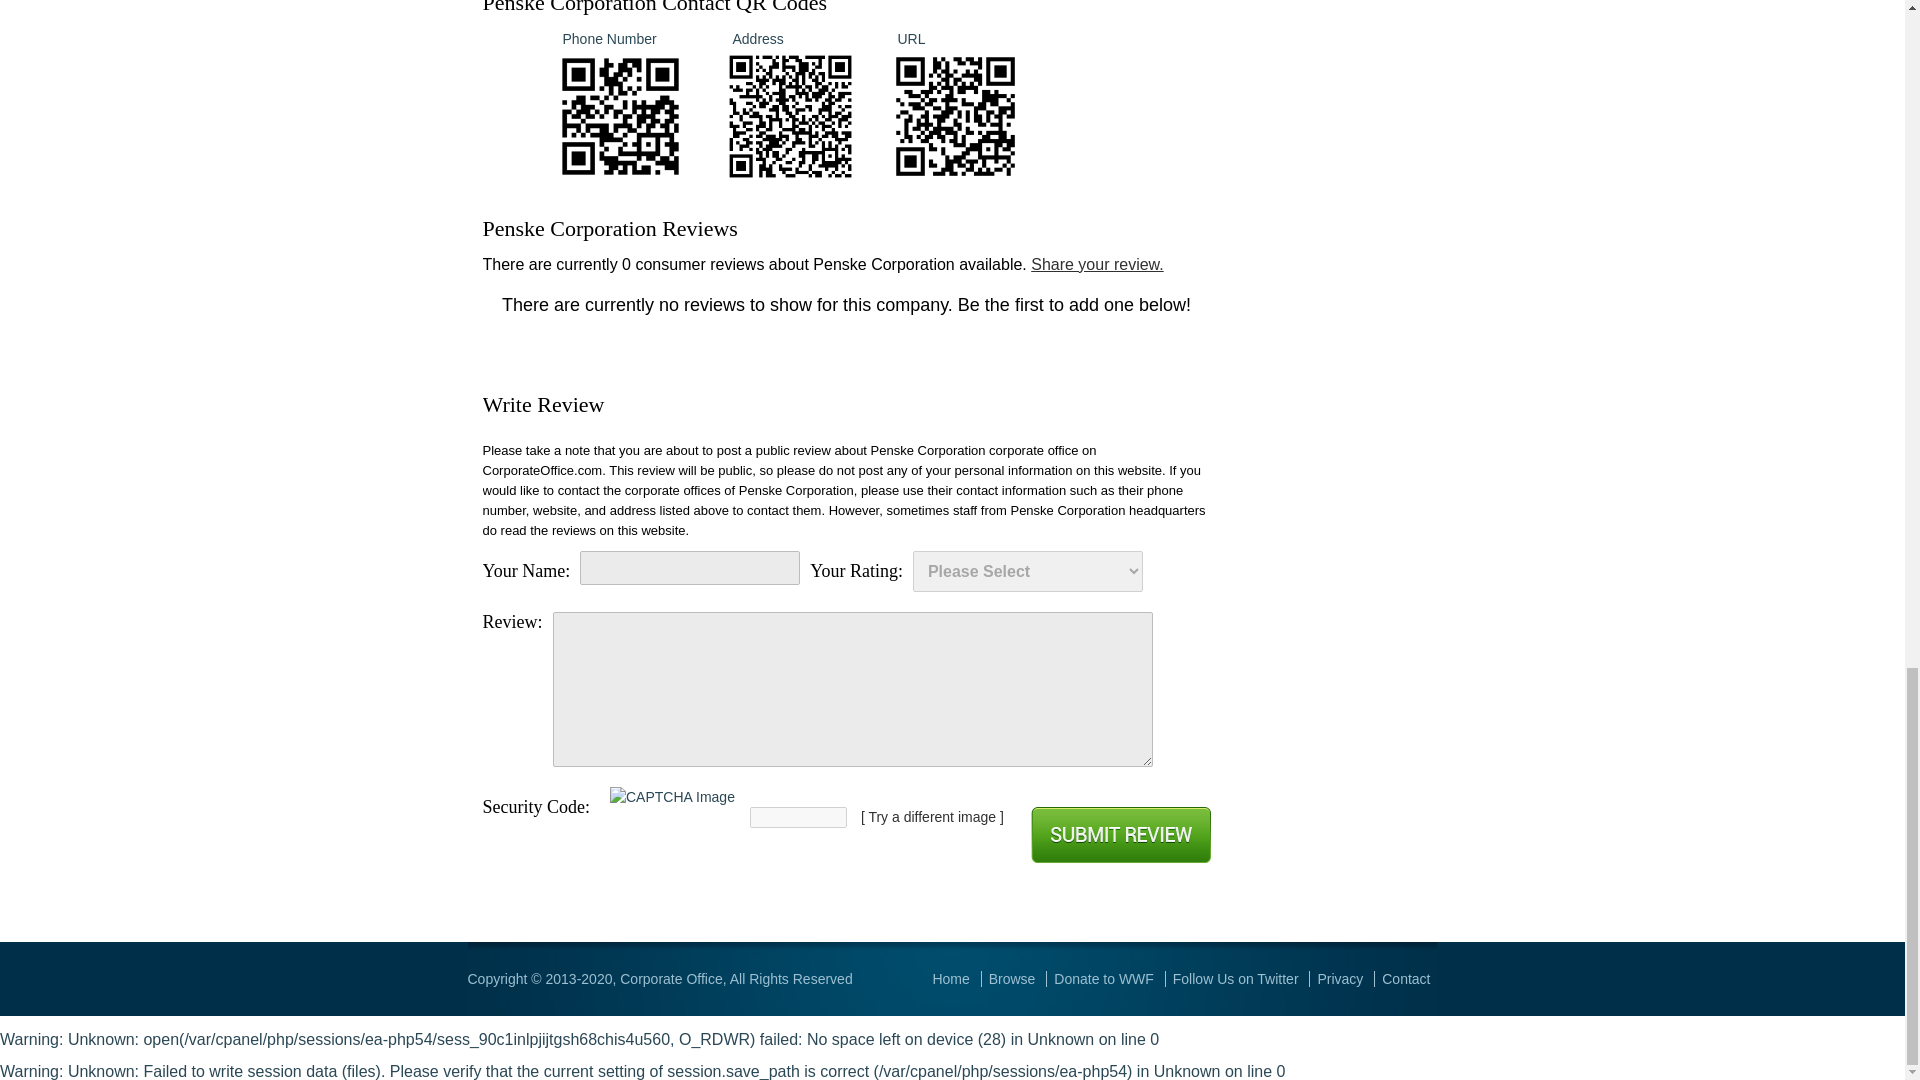 The image size is (1920, 1080). Describe the element at coordinates (1104, 978) in the screenshot. I see `Donate to WWF` at that location.